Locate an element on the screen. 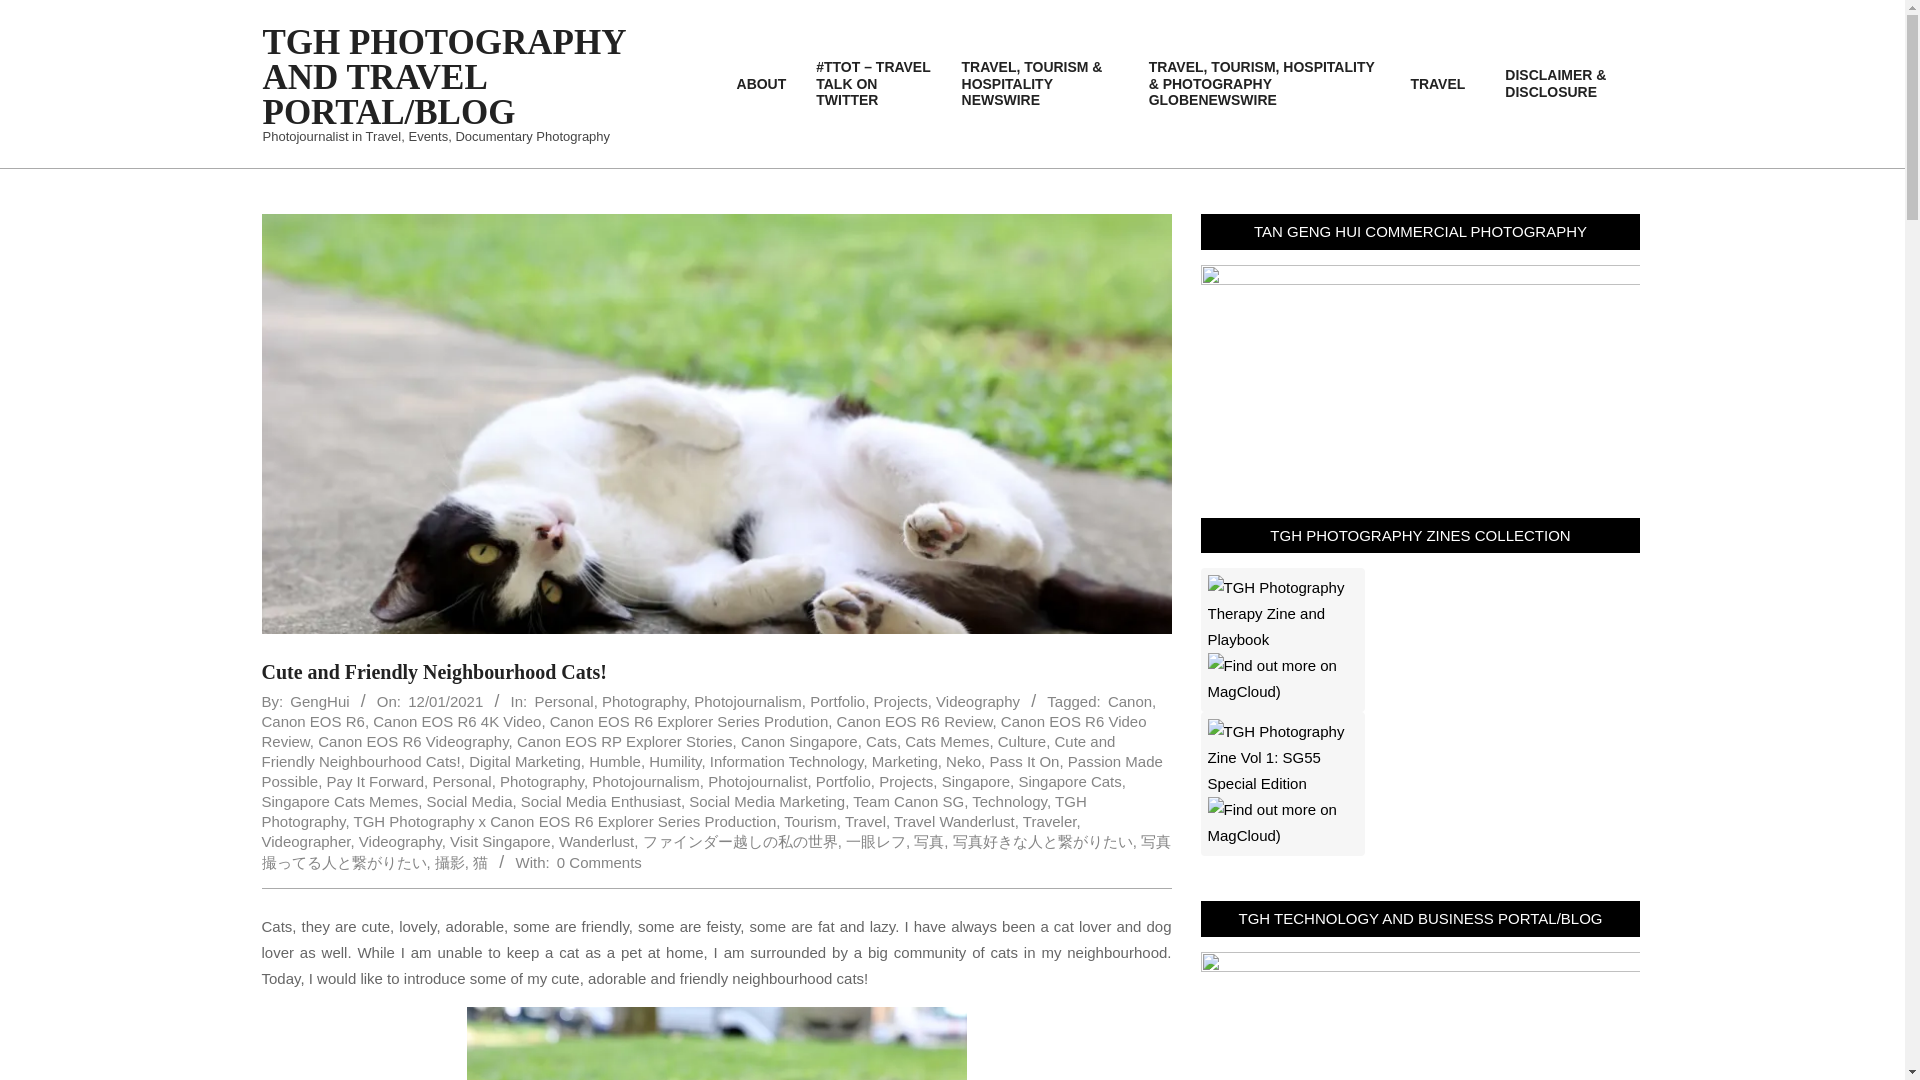 Image resolution: width=1920 pixels, height=1080 pixels. Canon EOS R6 Explorer Series Prodution is located at coordinates (688, 721).